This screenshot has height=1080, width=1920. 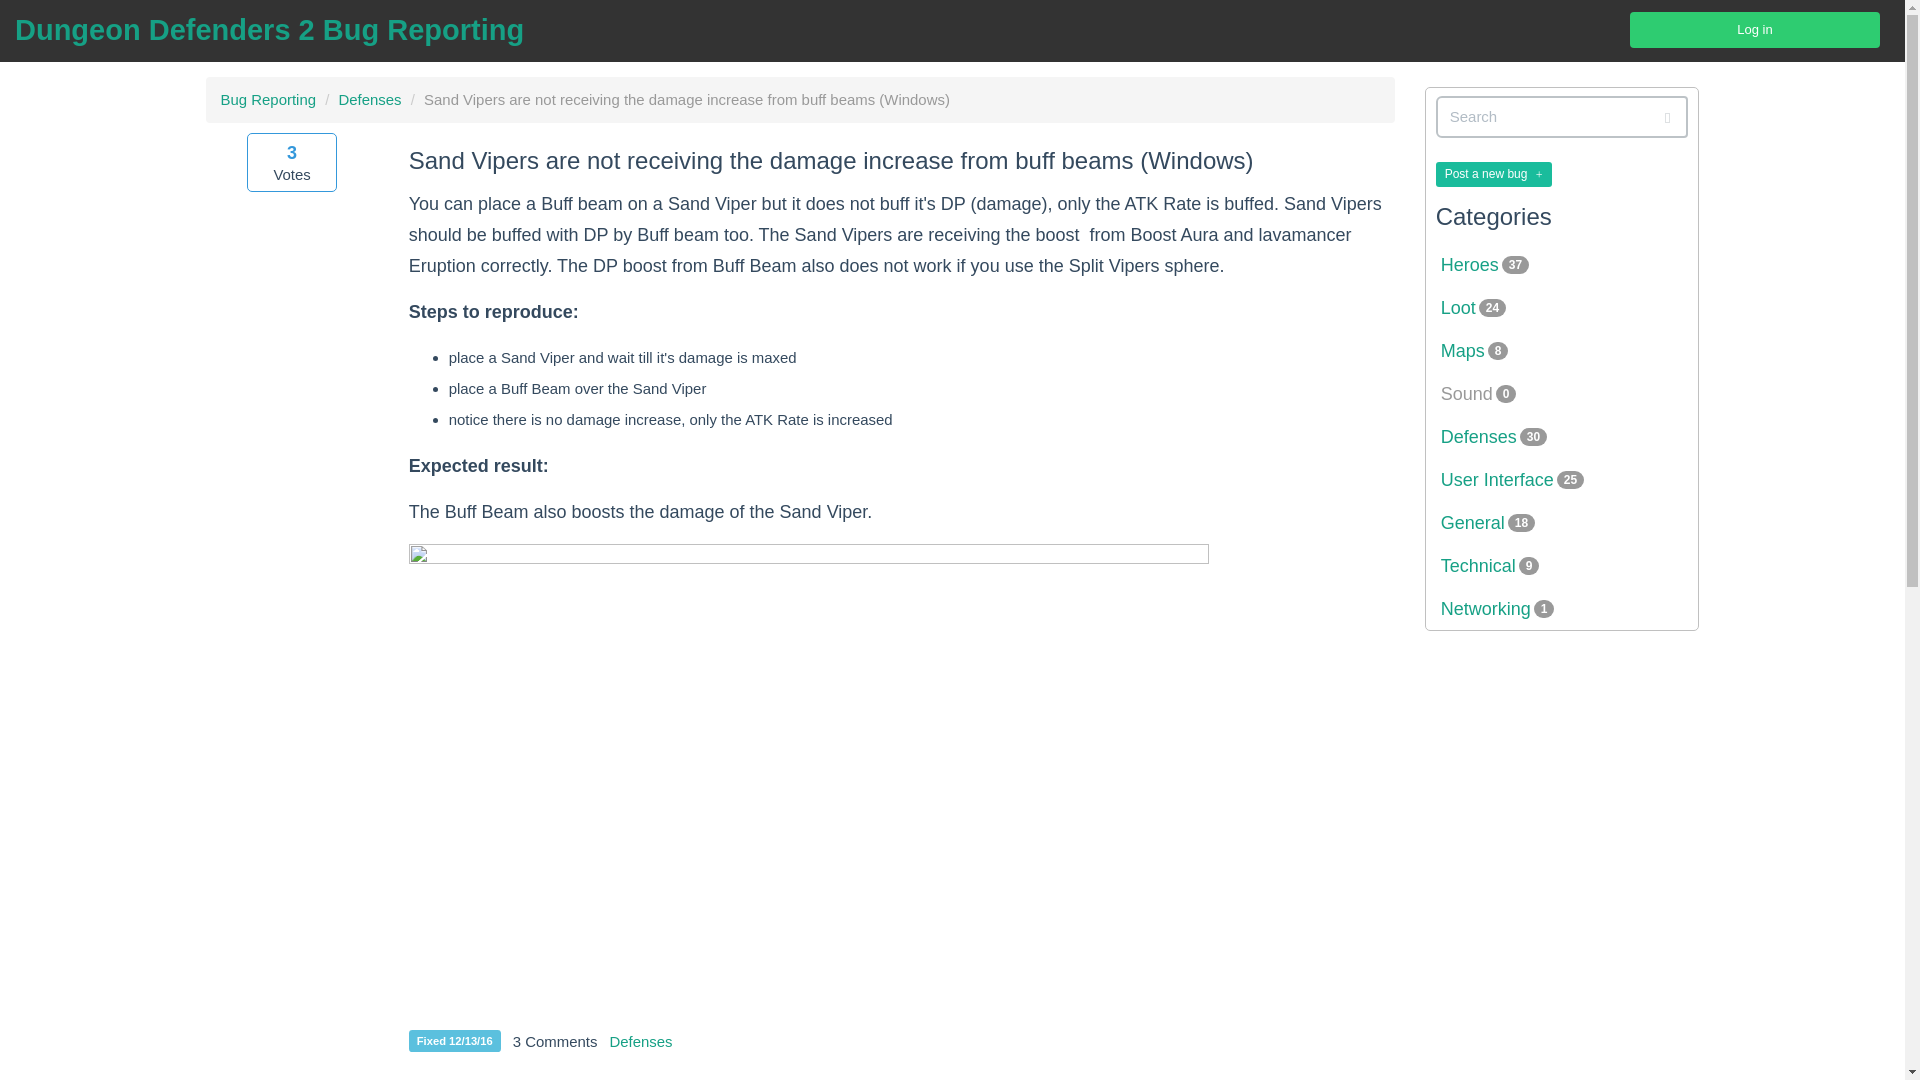 I want to click on Post a new bug, so click(x=1494, y=174).